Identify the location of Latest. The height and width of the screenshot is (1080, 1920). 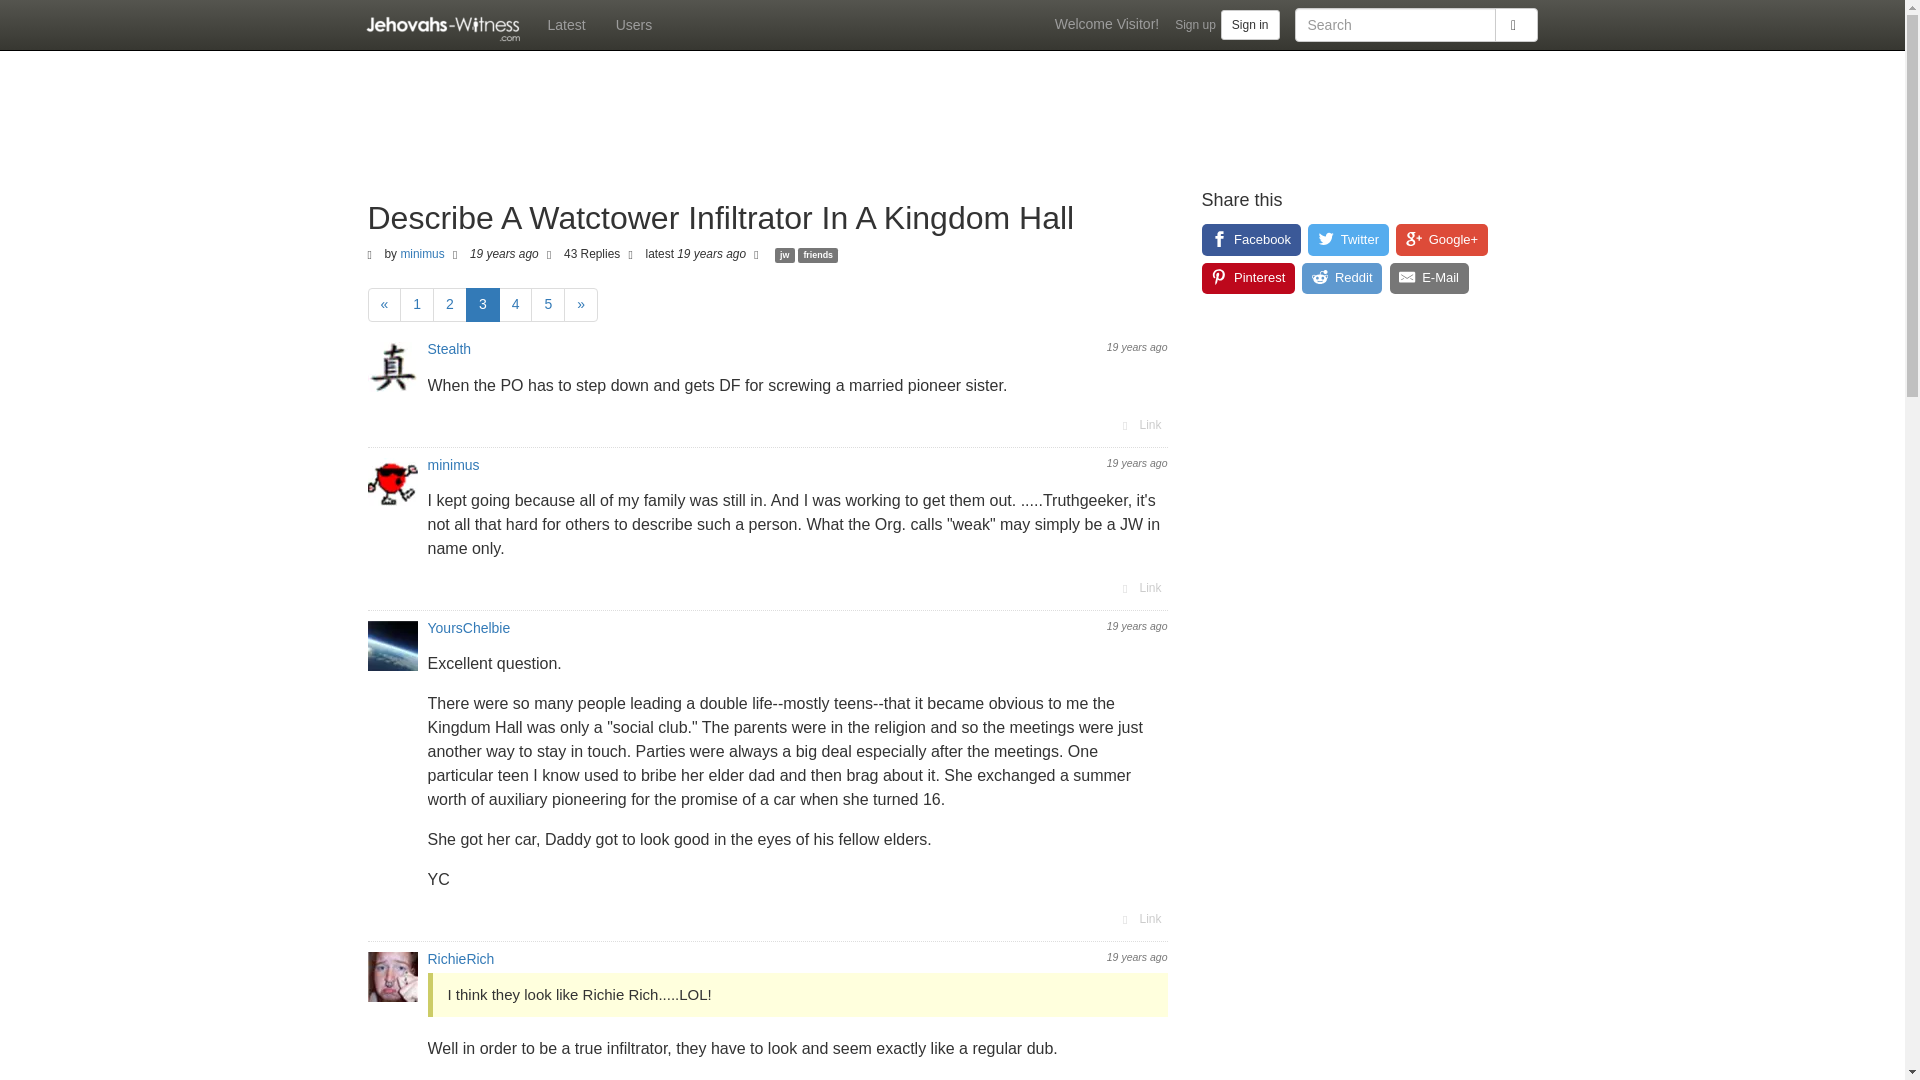
(565, 24).